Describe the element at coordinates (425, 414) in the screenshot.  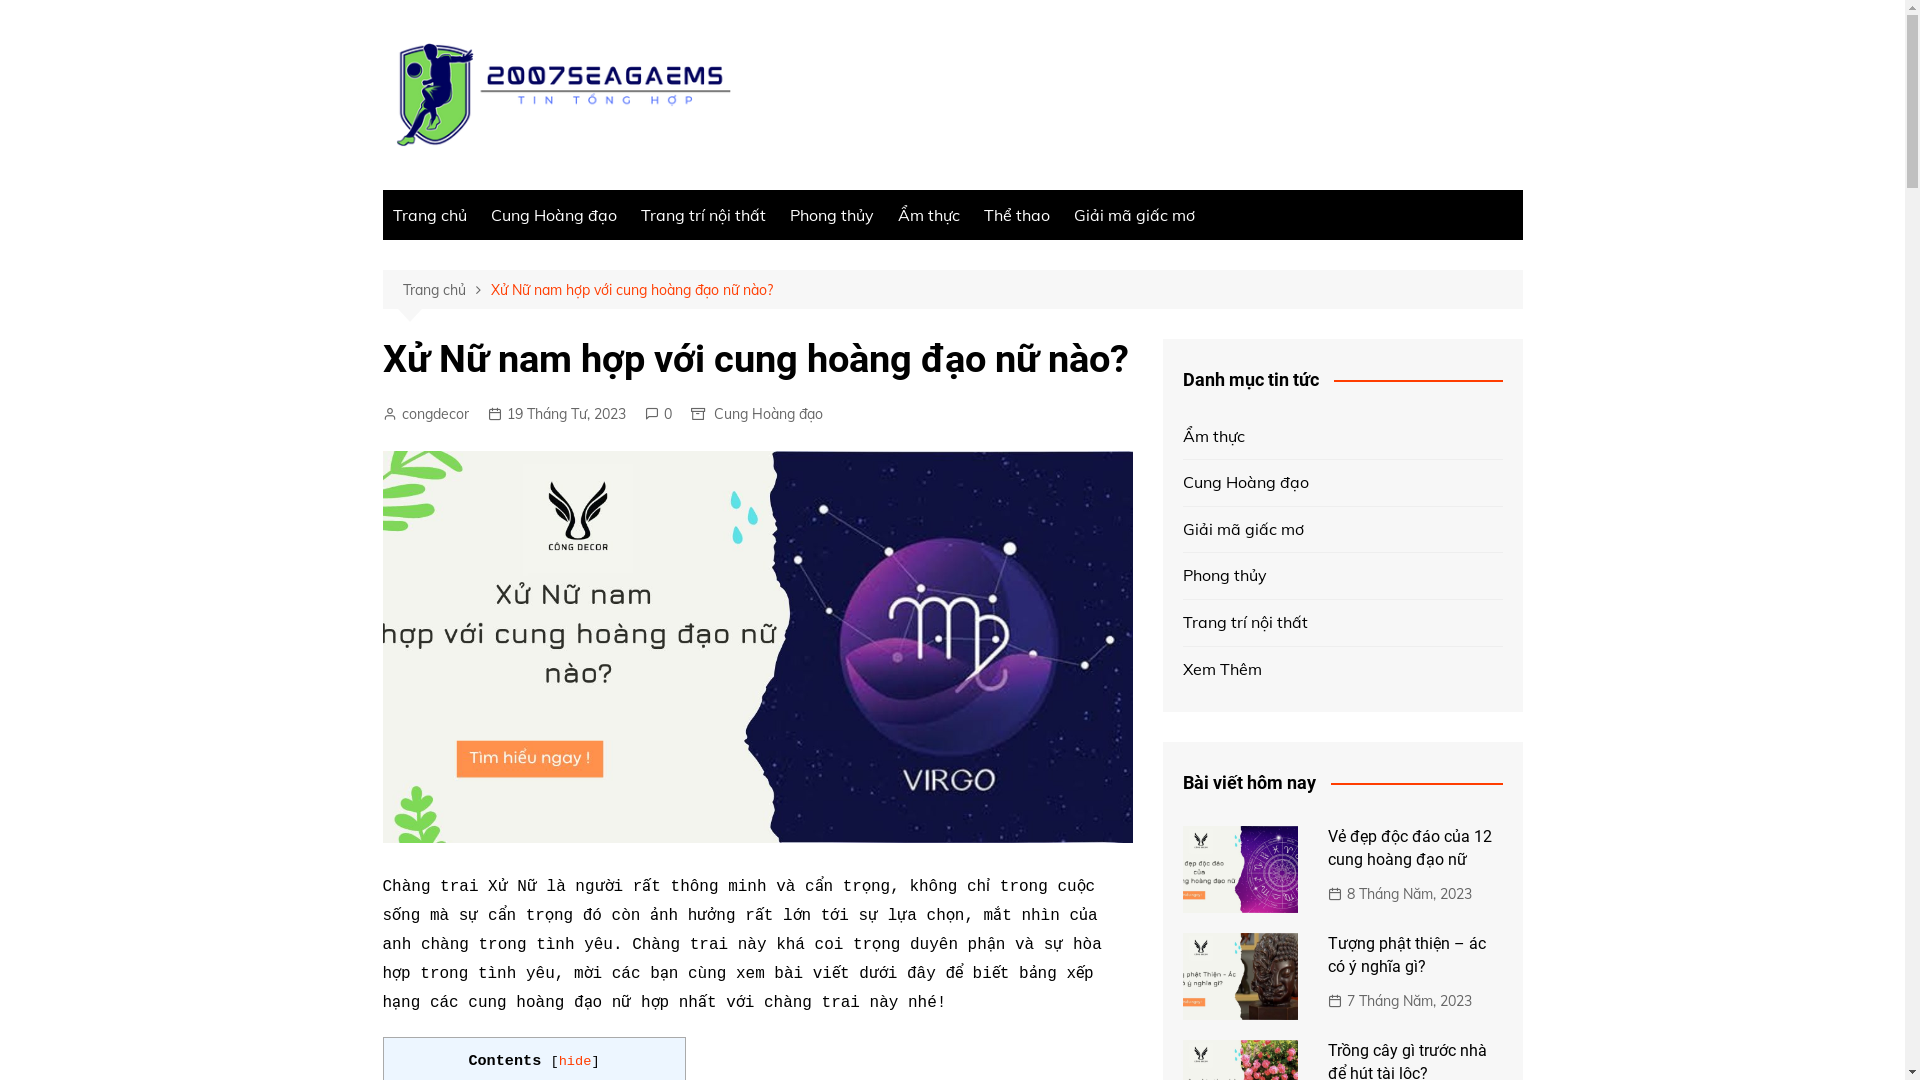
I see `congdecor` at that location.